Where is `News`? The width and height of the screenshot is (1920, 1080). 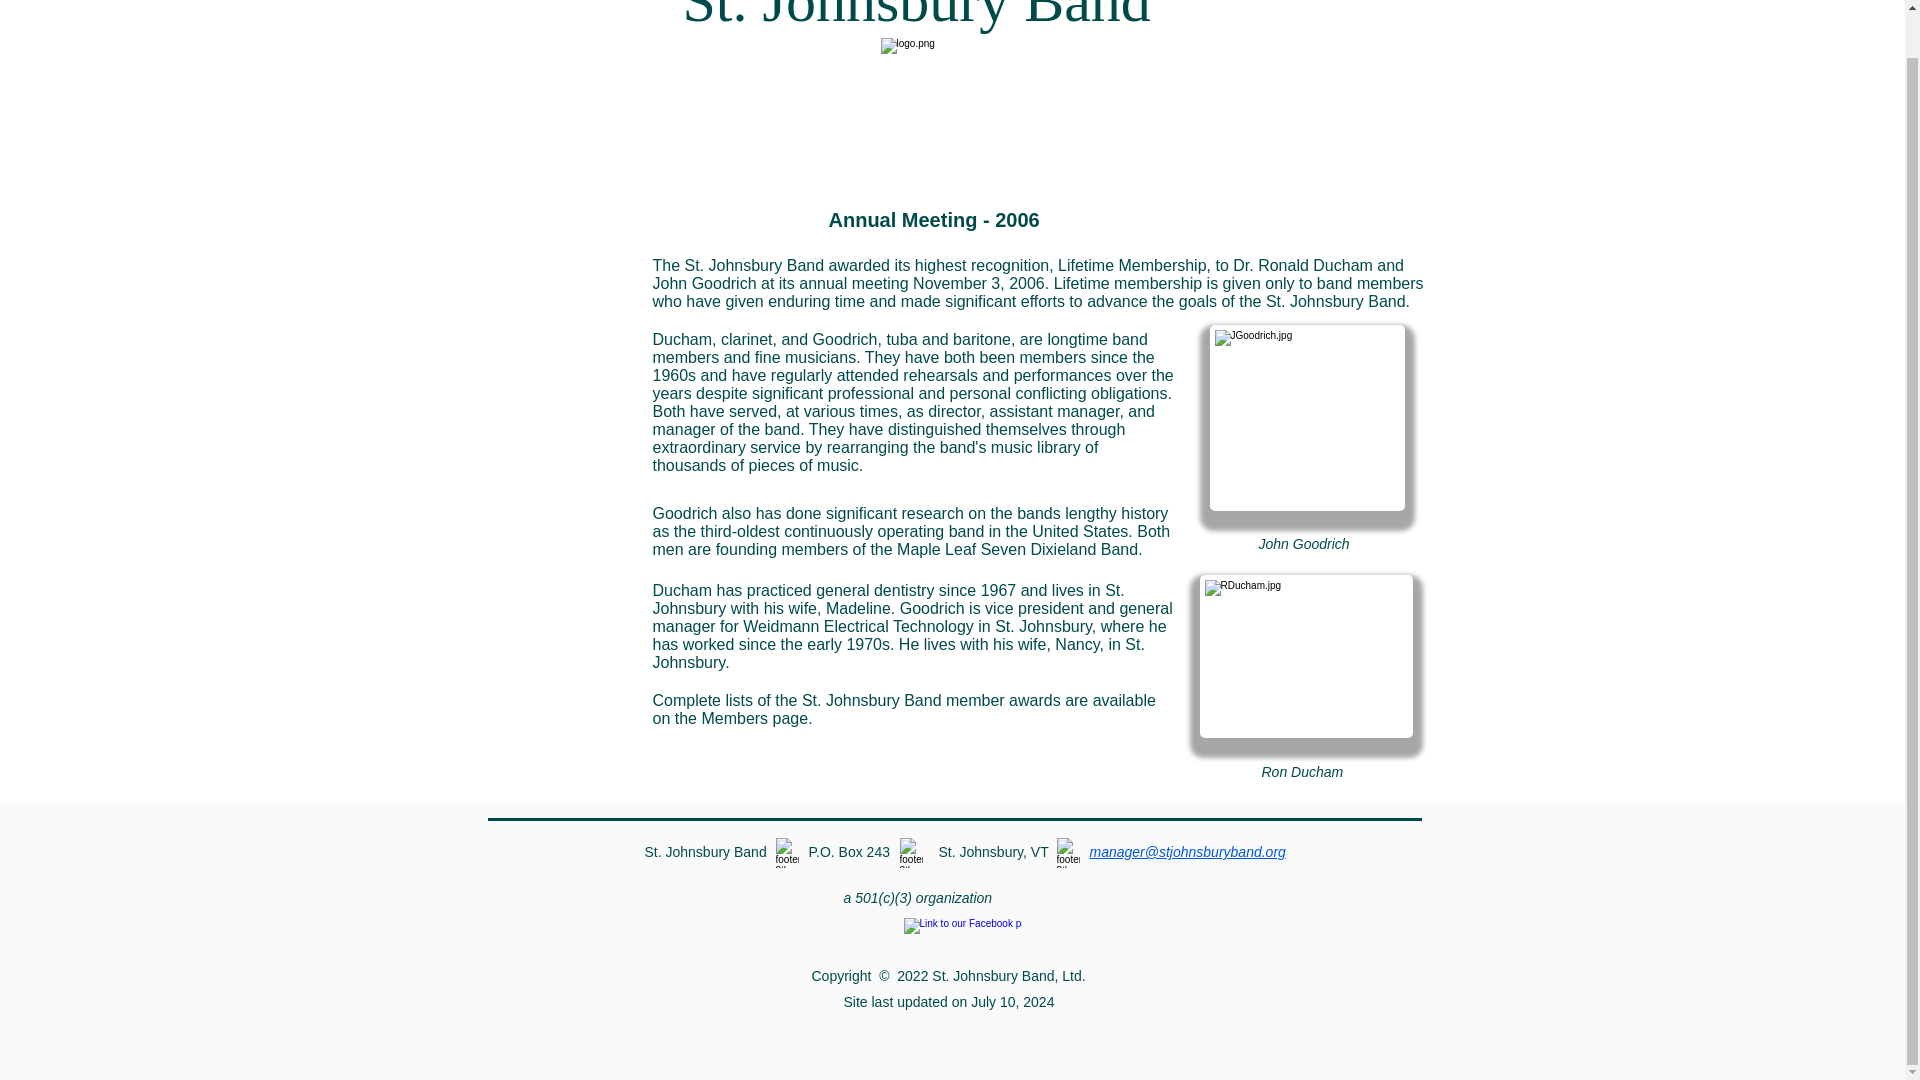
News is located at coordinates (546, 313).